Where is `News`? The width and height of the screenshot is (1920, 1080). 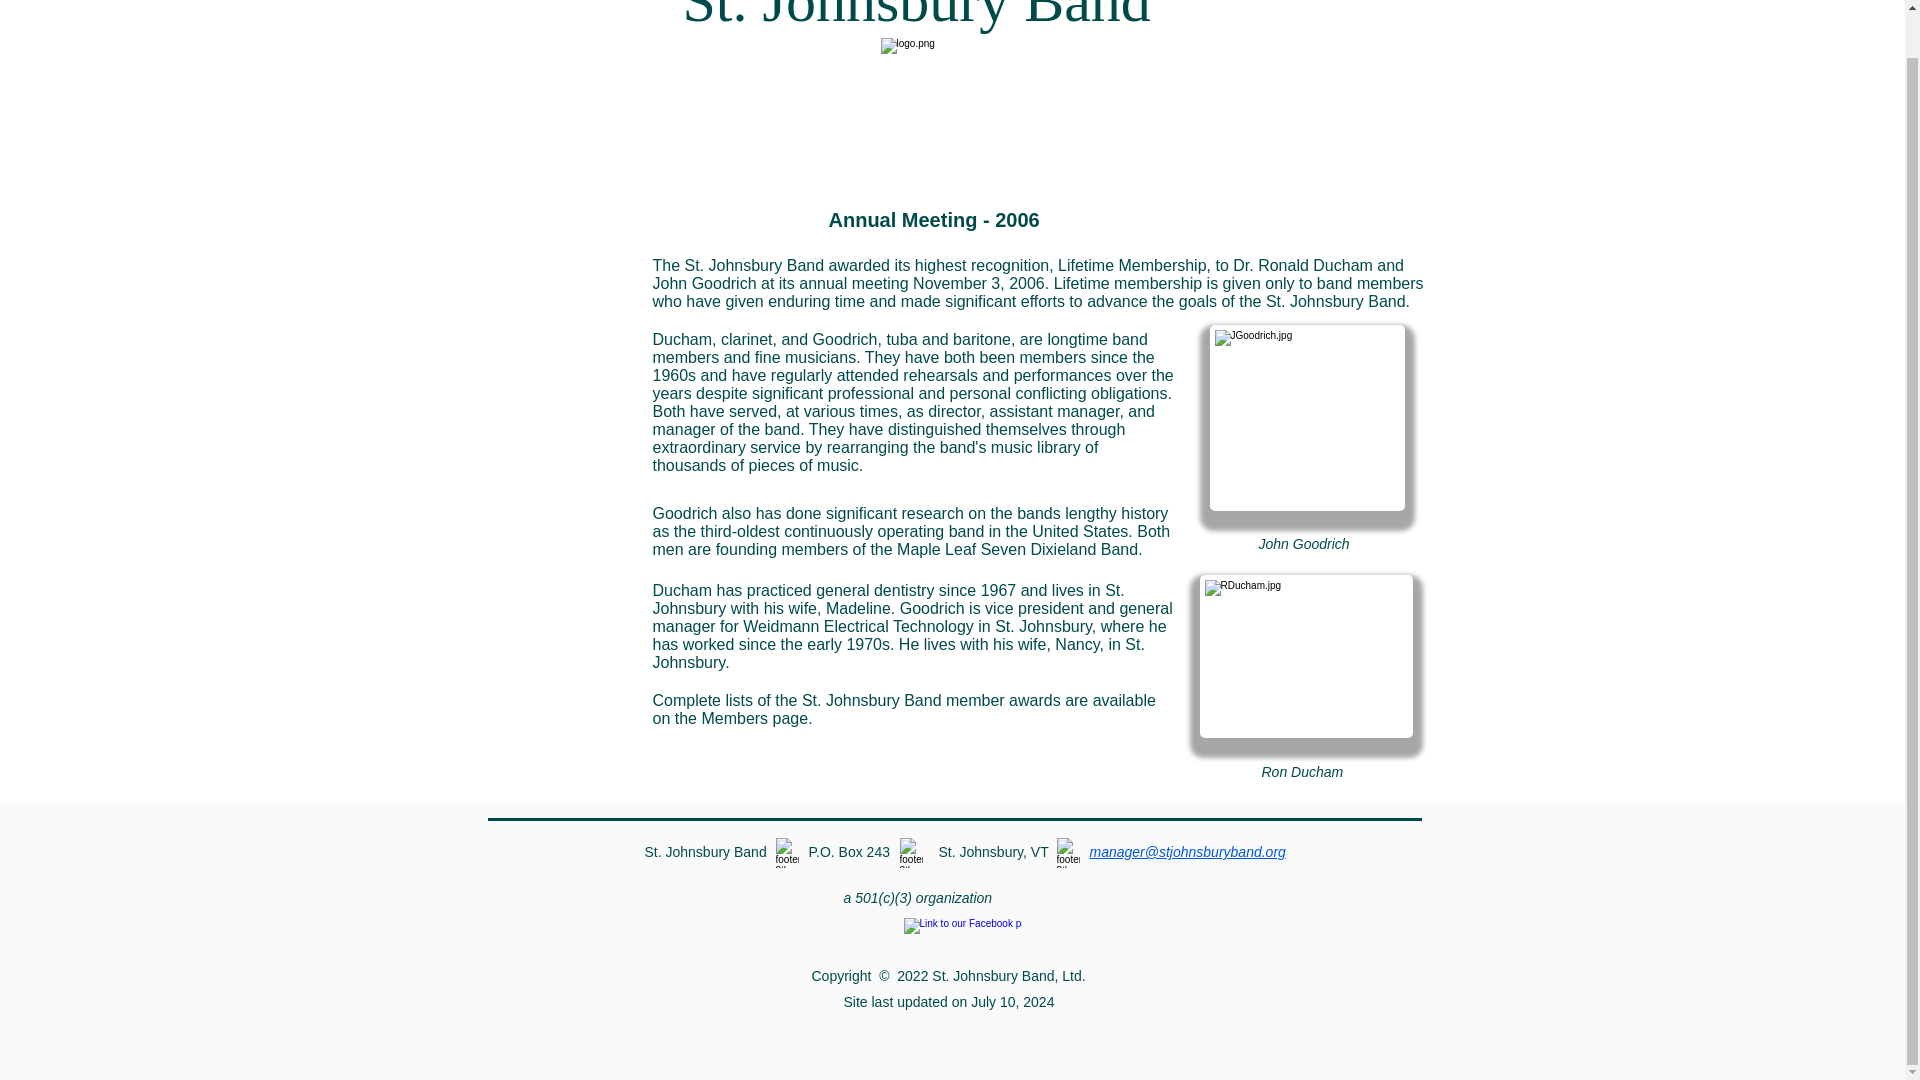
News is located at coordinates (546, 313).